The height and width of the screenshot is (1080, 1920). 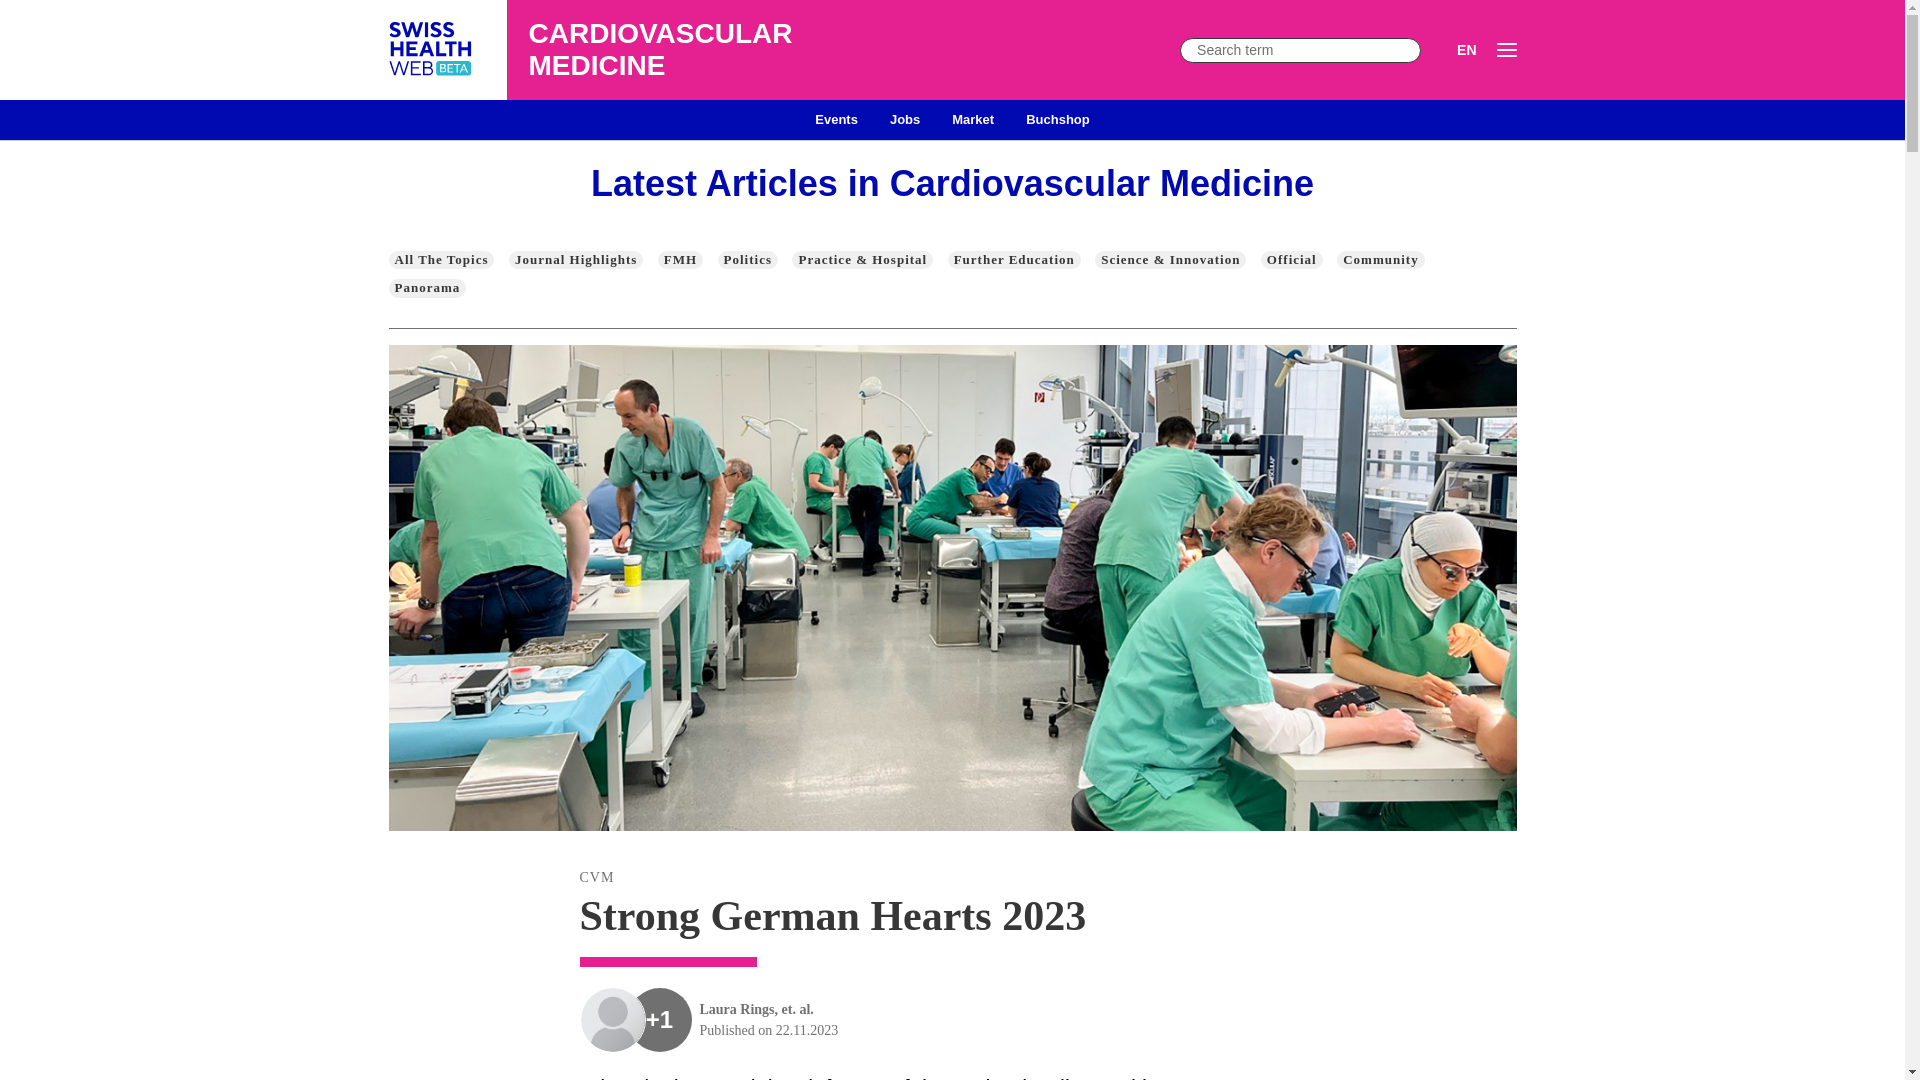 What do you see at coordinates (1380, 260) in the screenshot?
I see `Community` at bounding box center [1380, 260].